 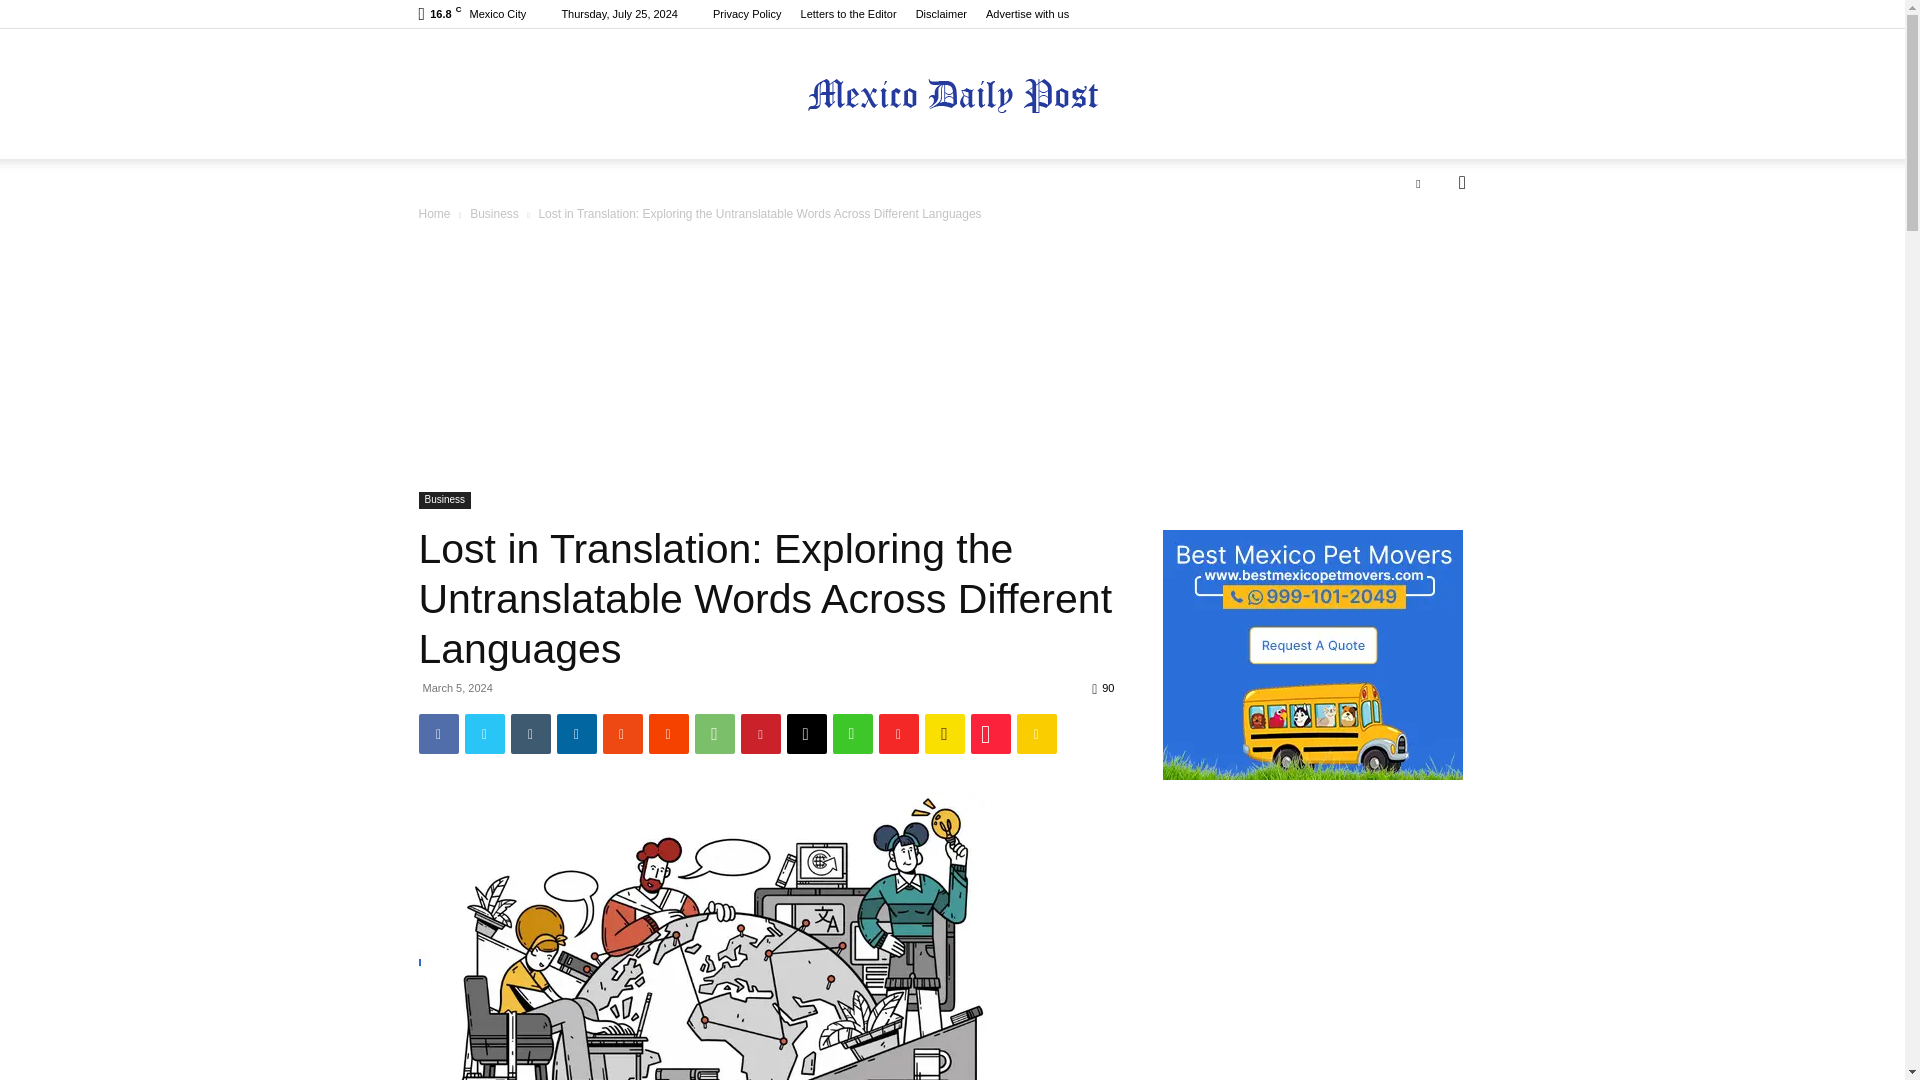 What do you see at coordinates (713, 733) in the screenshot?
I see `WhatsApp` at bounding box center [713, 733].